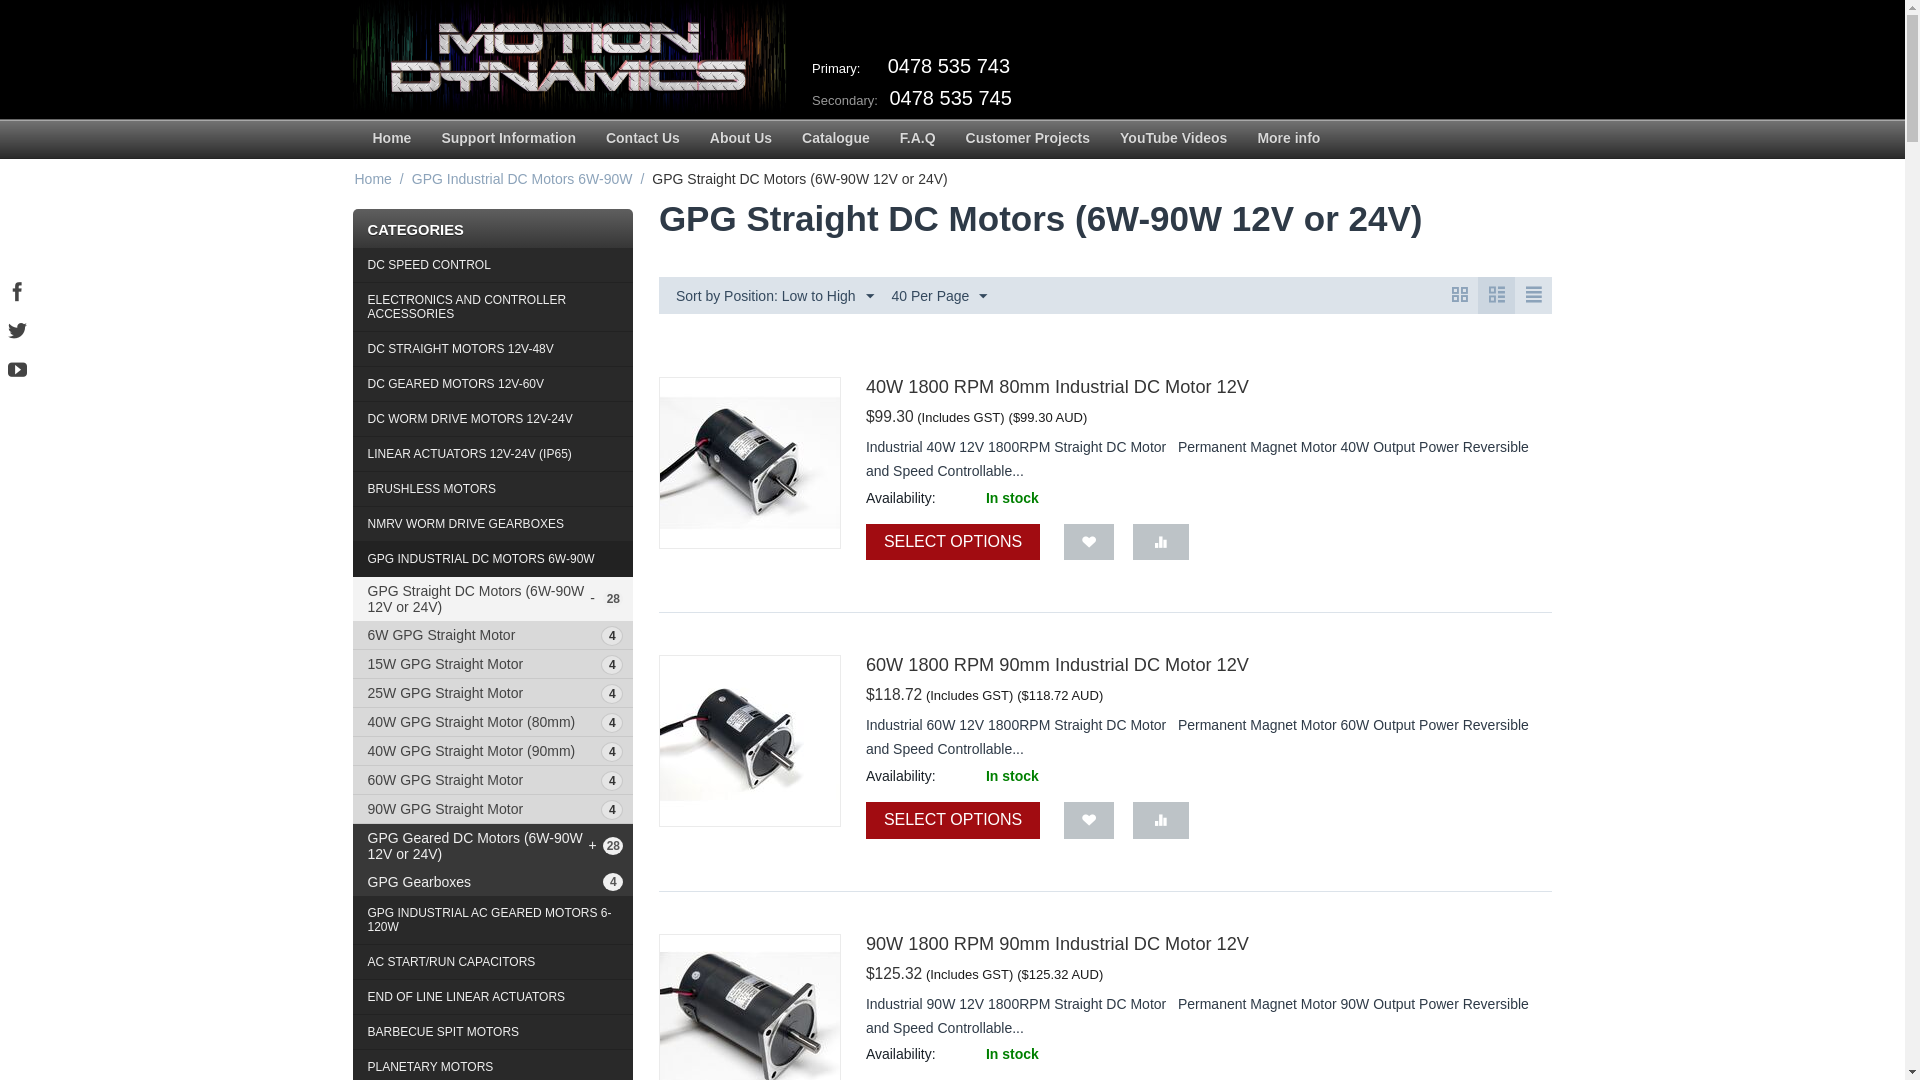 This screenshot has width=1920, height=1080. What do you see at coordinates (750, 463) in the screenshot?
I see `40W DC Motor Keyed Shaft` at bounding box center [750, 463].